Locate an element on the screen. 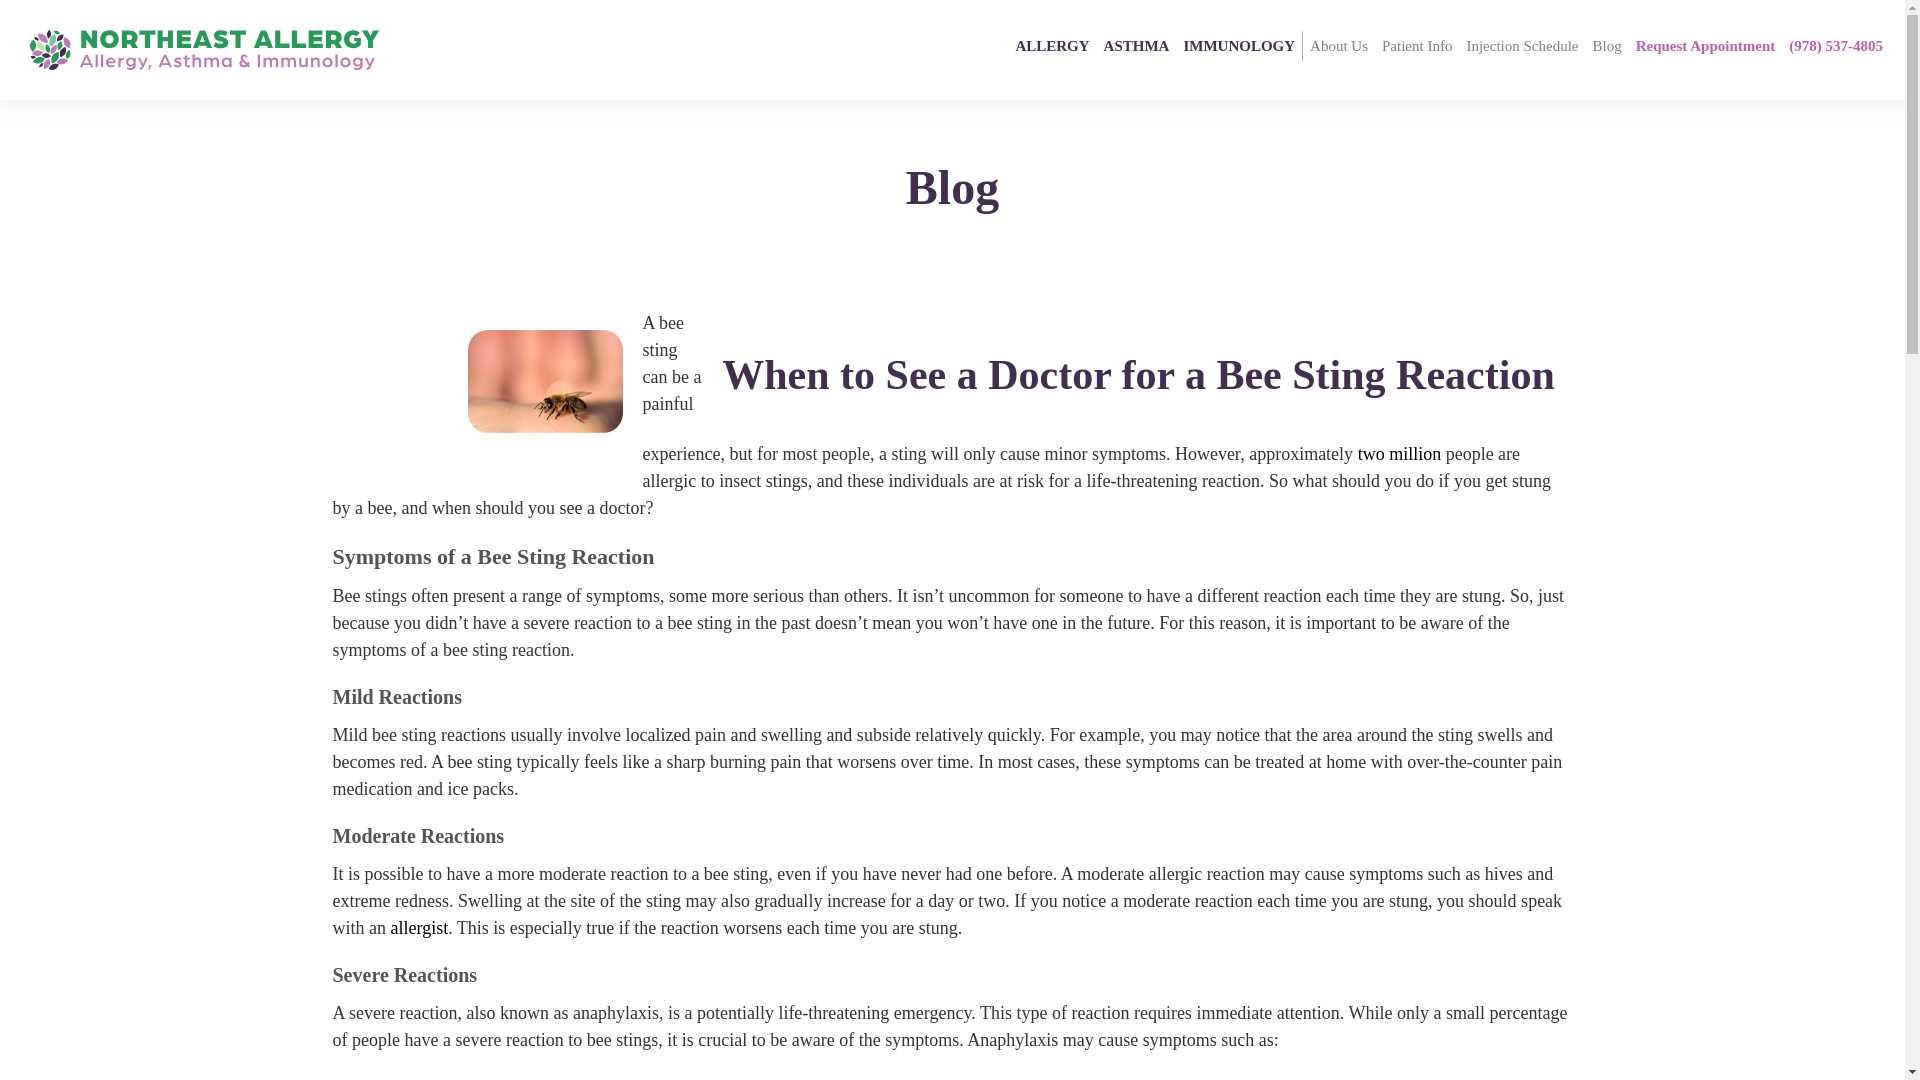 Image resolution: width=1920 pixels, height=1080 pixels. ASTHMA is located at coordinates (1136, 46).